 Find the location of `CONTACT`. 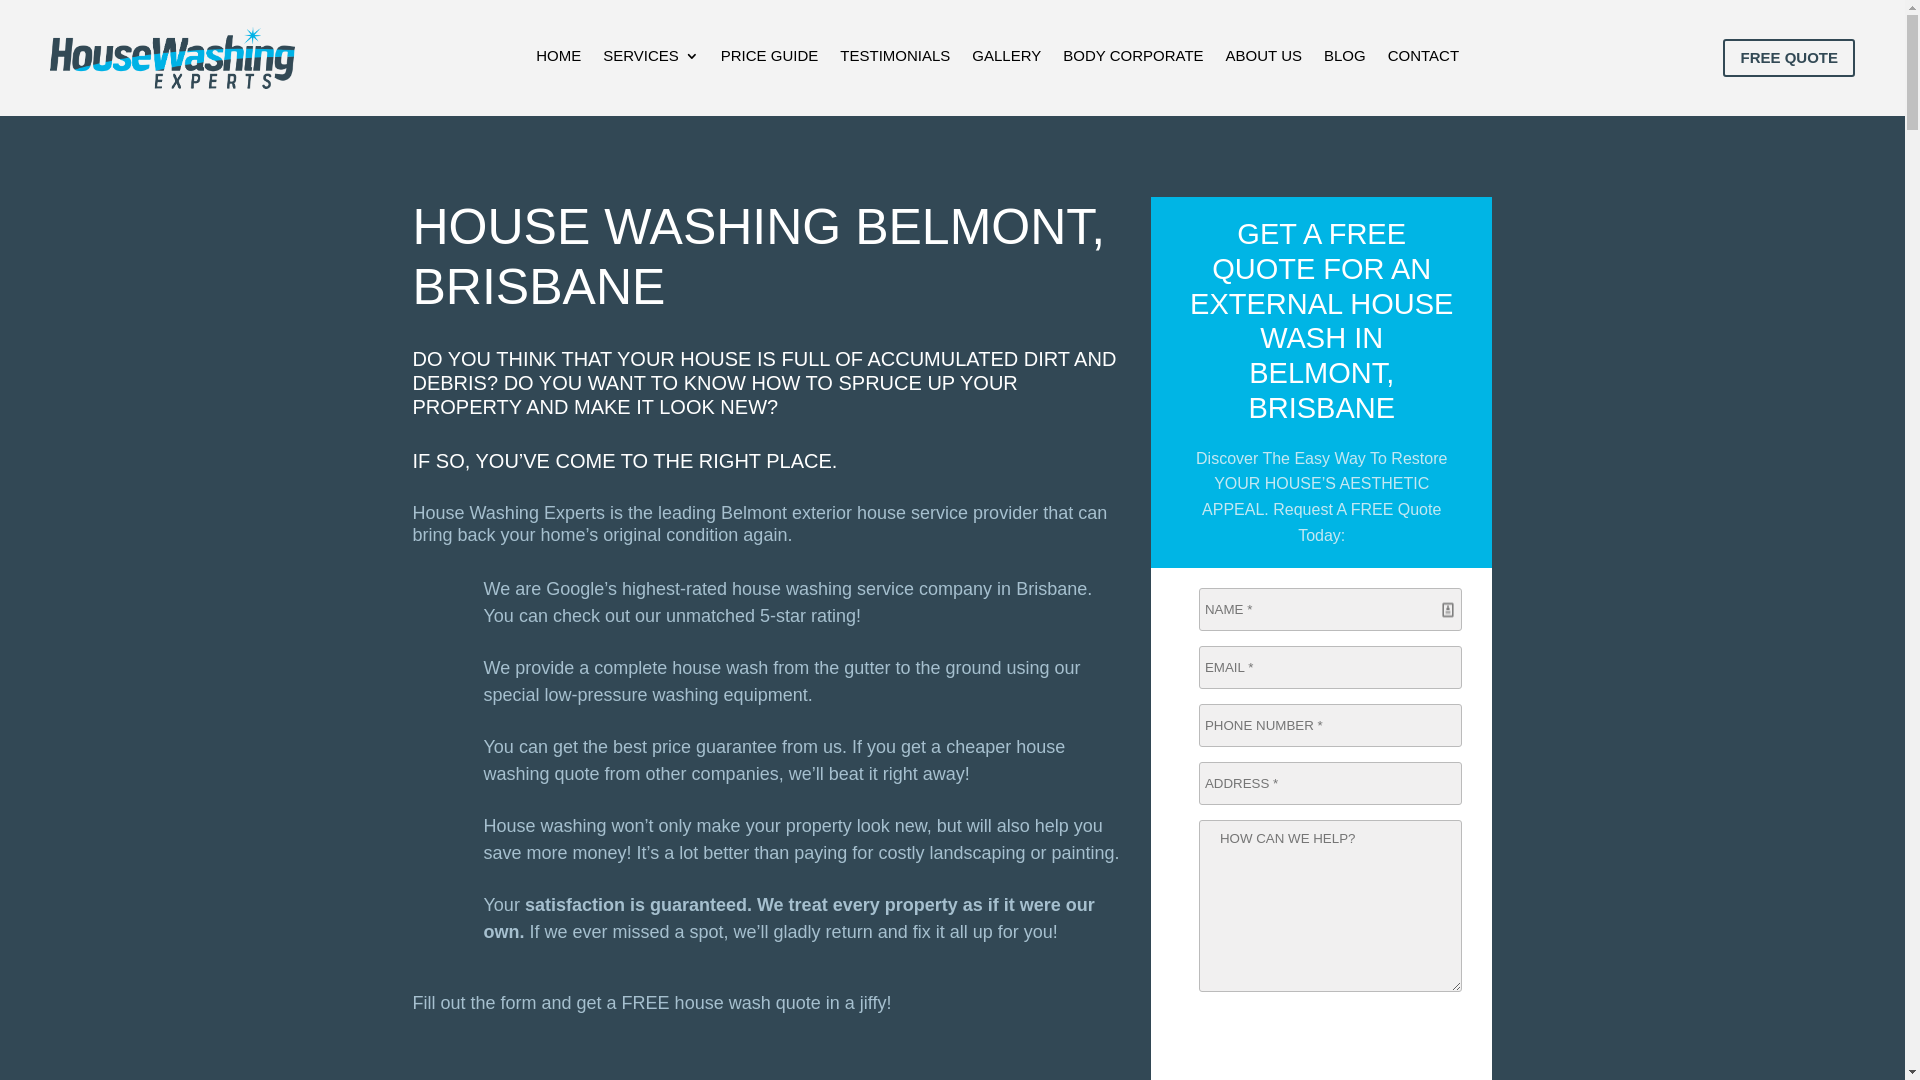

CONTACT is located at coordinates (1424, 62).